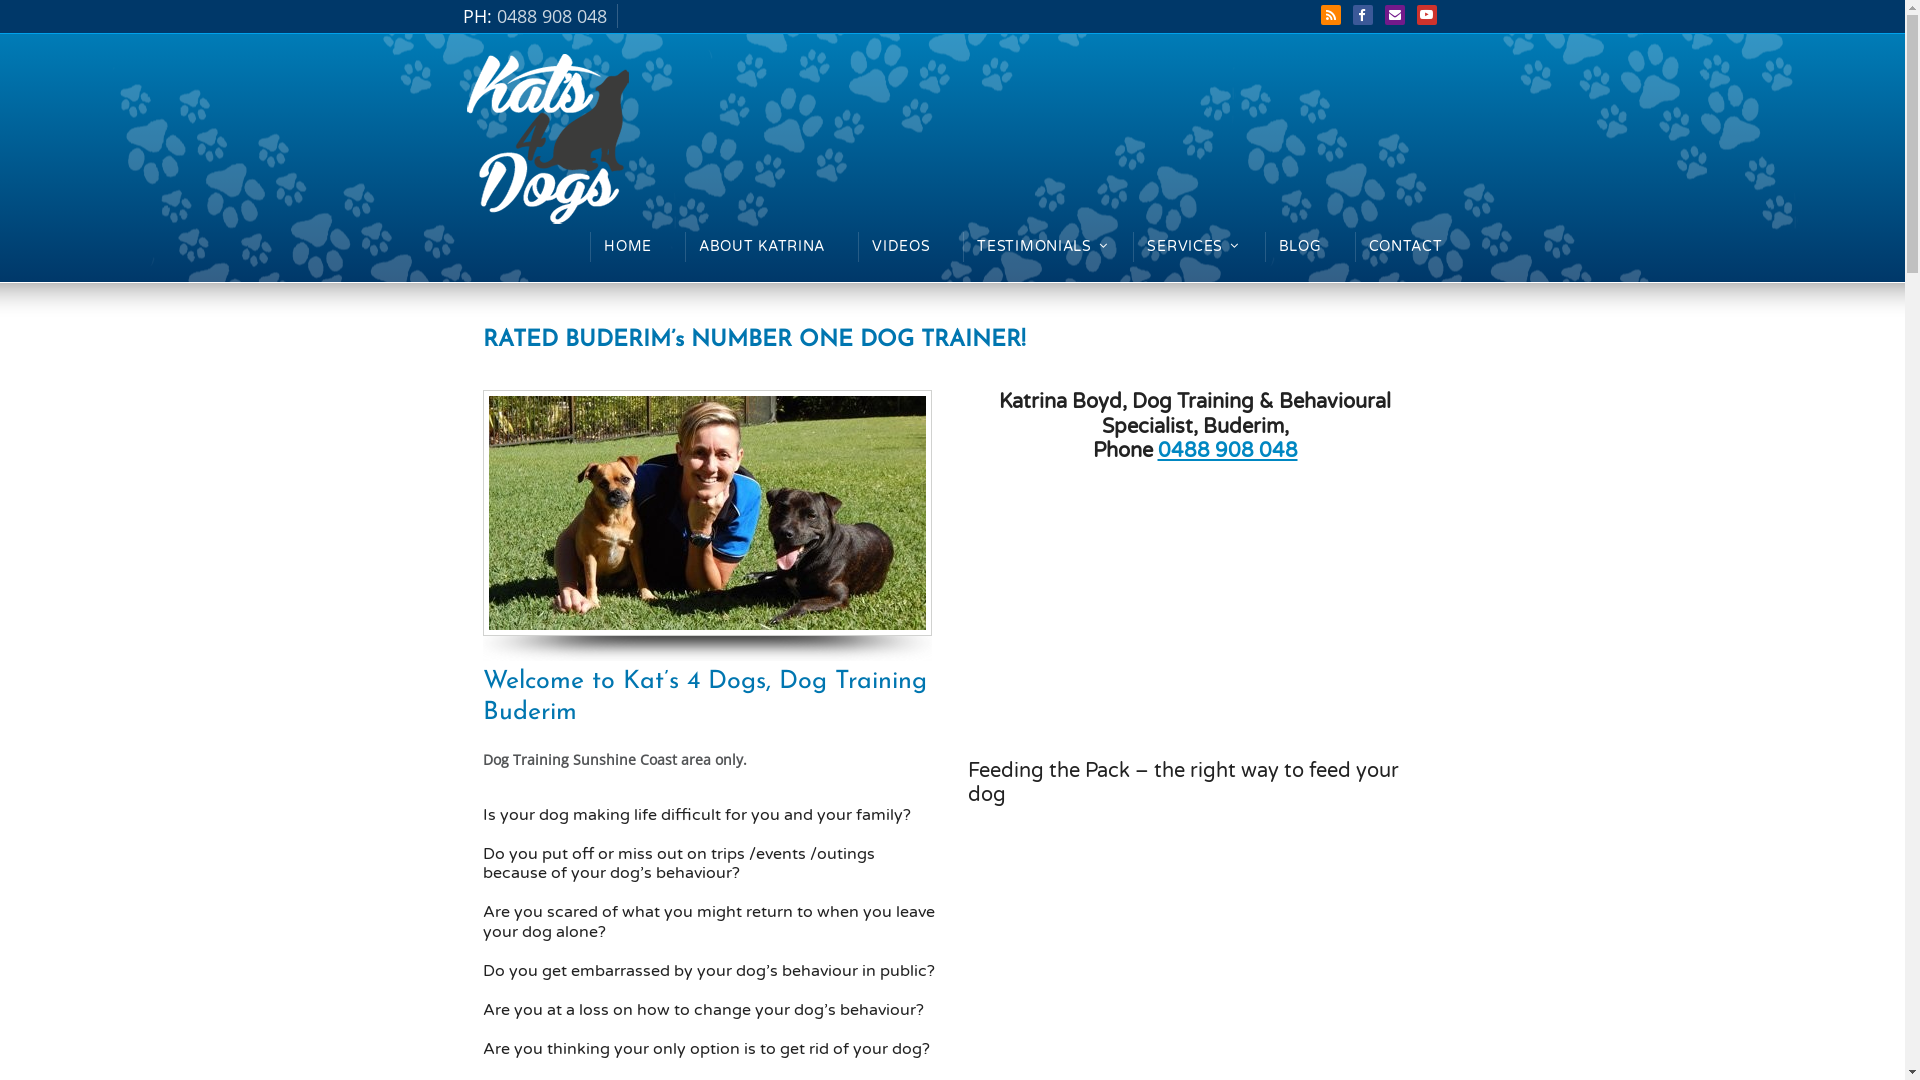  Describe the element at coordinates (1394, 15) in the screenshot. I see `Email` at that location.